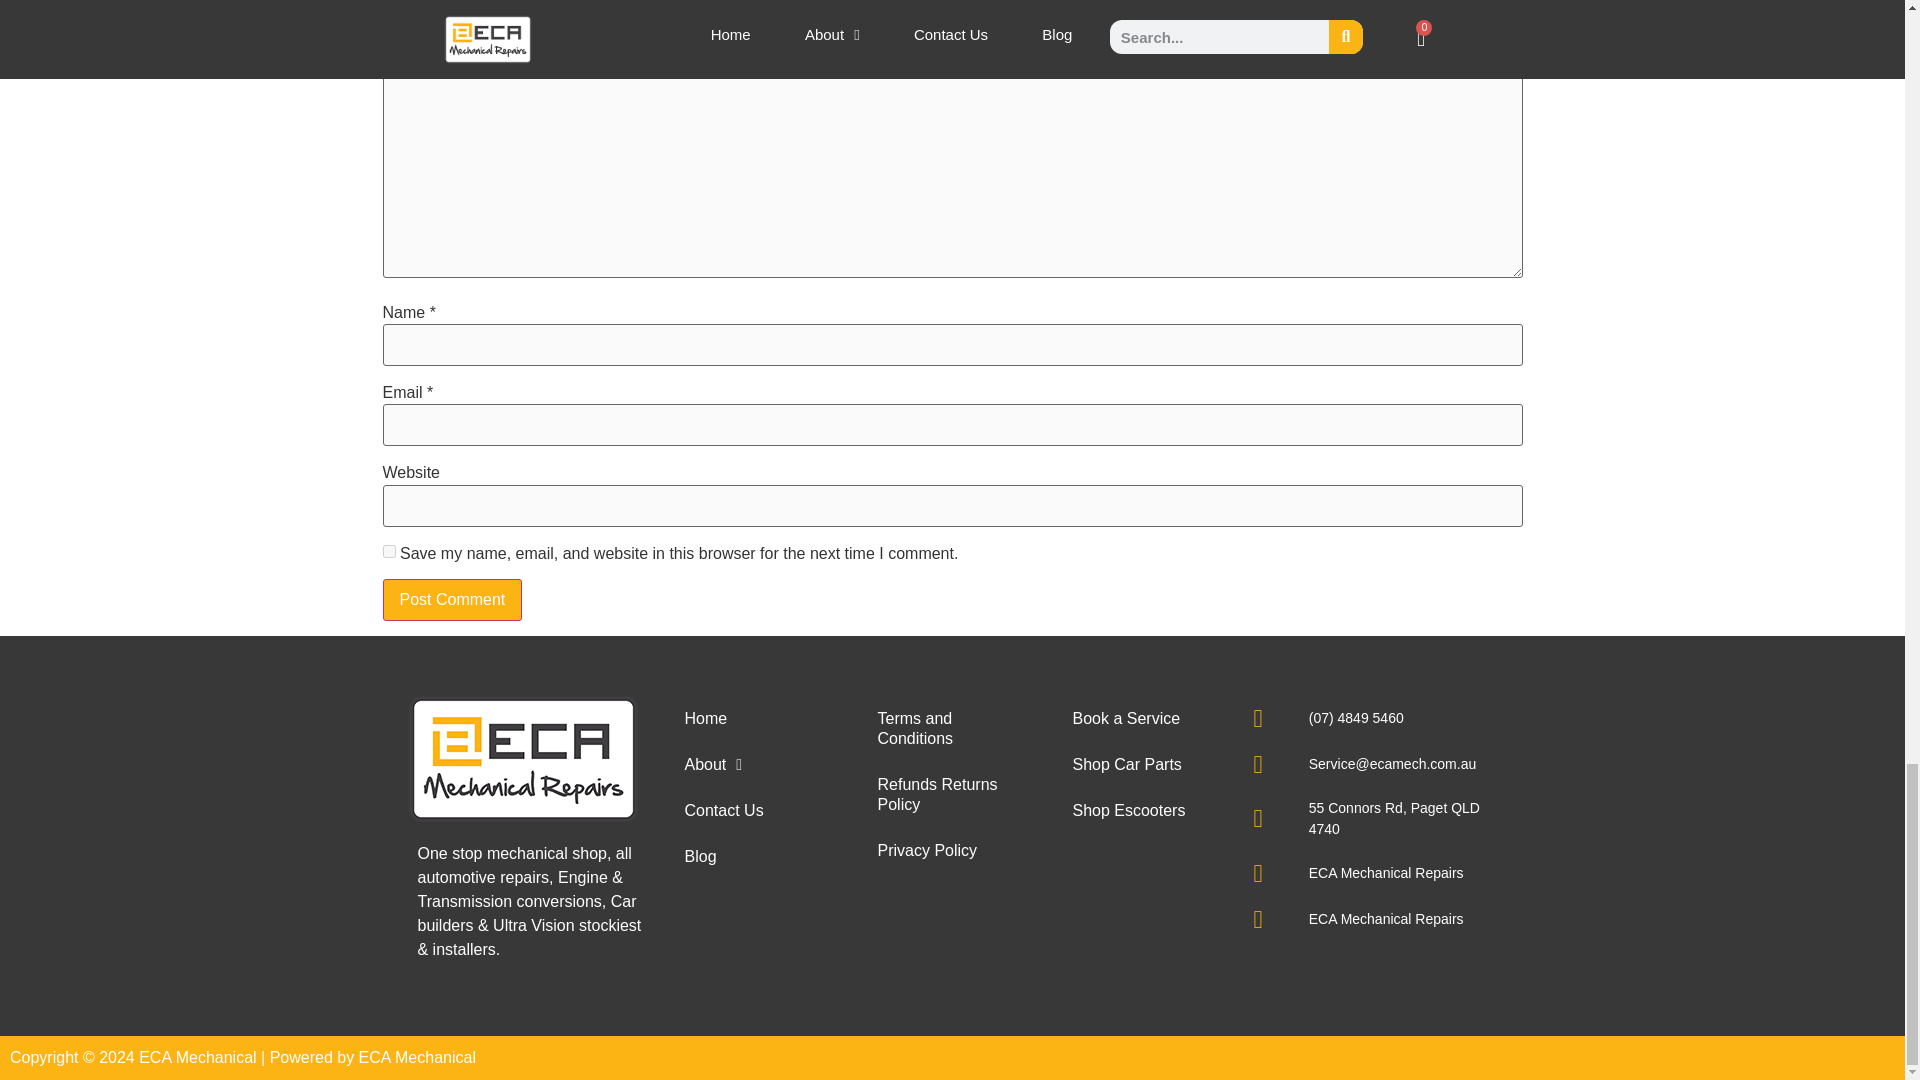 Image resolution: width=1920 pixels, height=1080 pixels. What do you see at coordinates (452, 600) in the screenshot?
I see `Post Comment` at bounding box center [452, 600].